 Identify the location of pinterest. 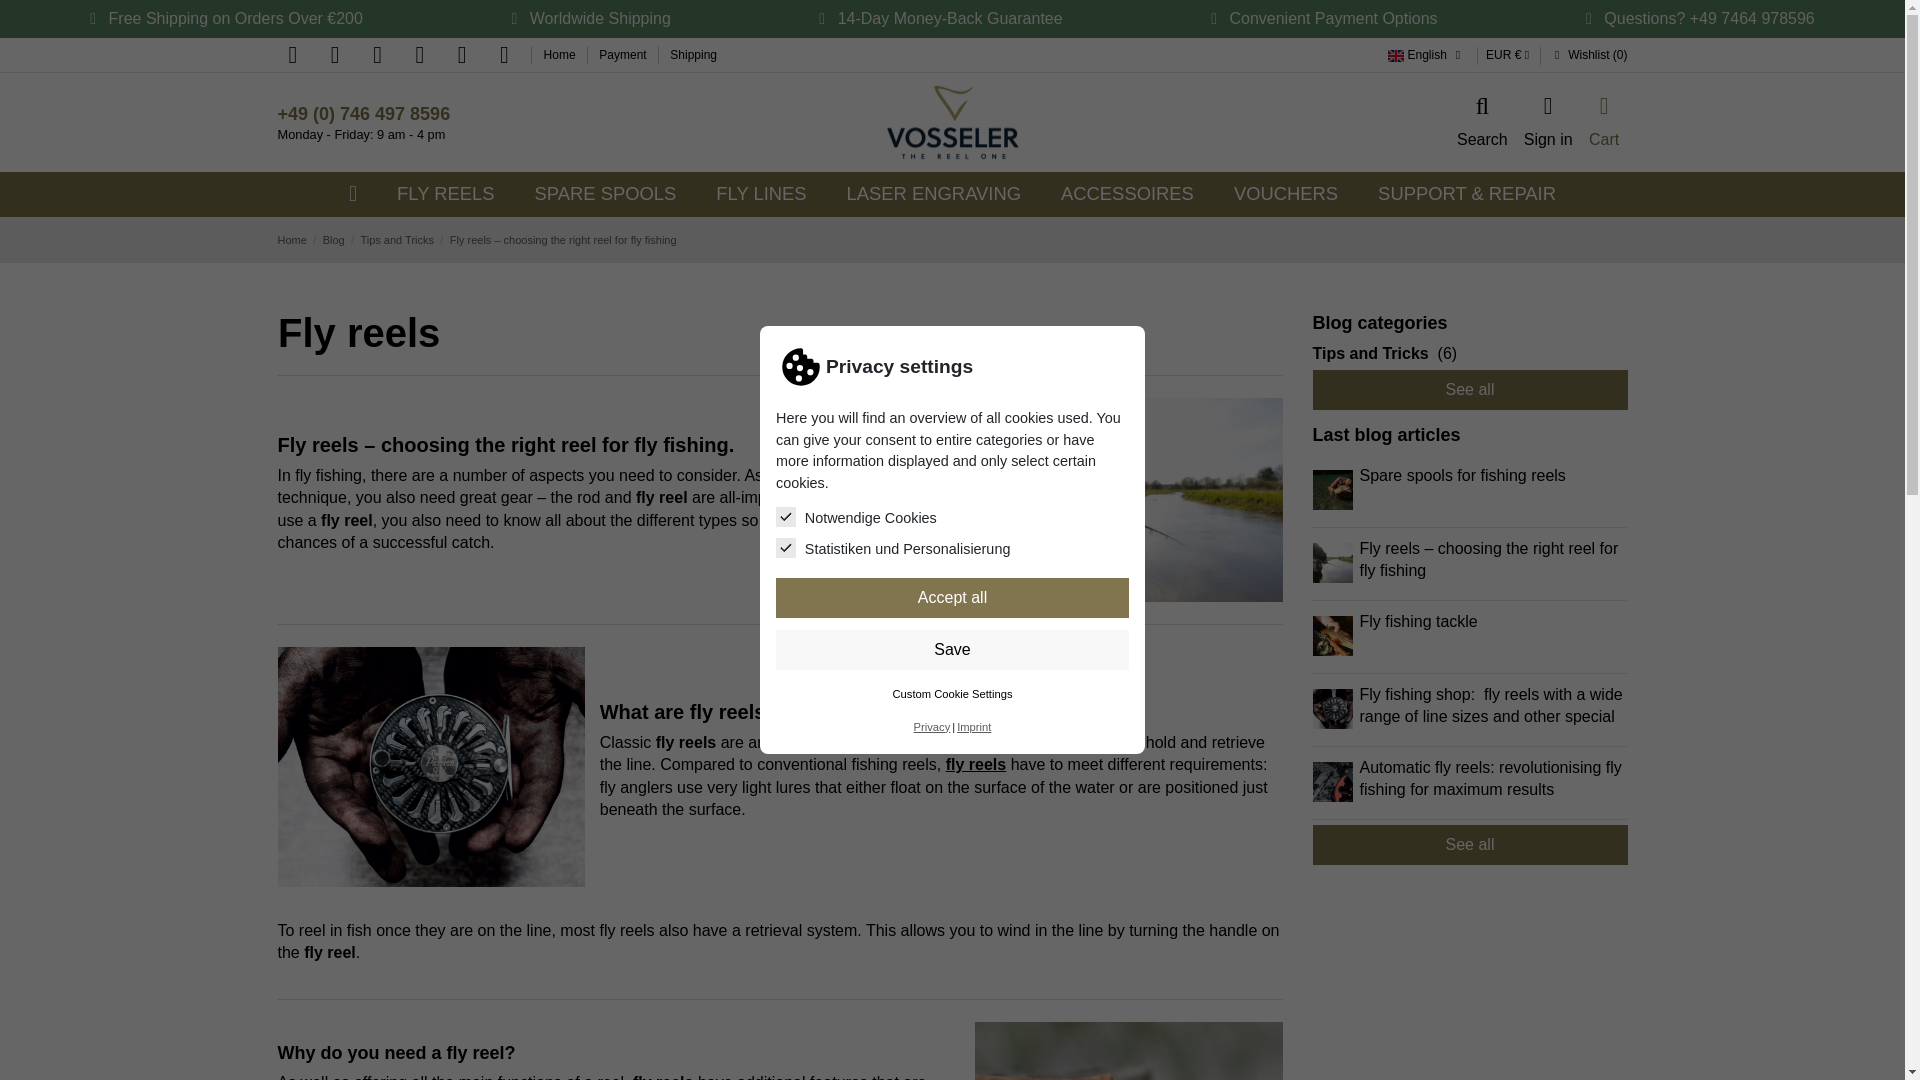
(419, 54).